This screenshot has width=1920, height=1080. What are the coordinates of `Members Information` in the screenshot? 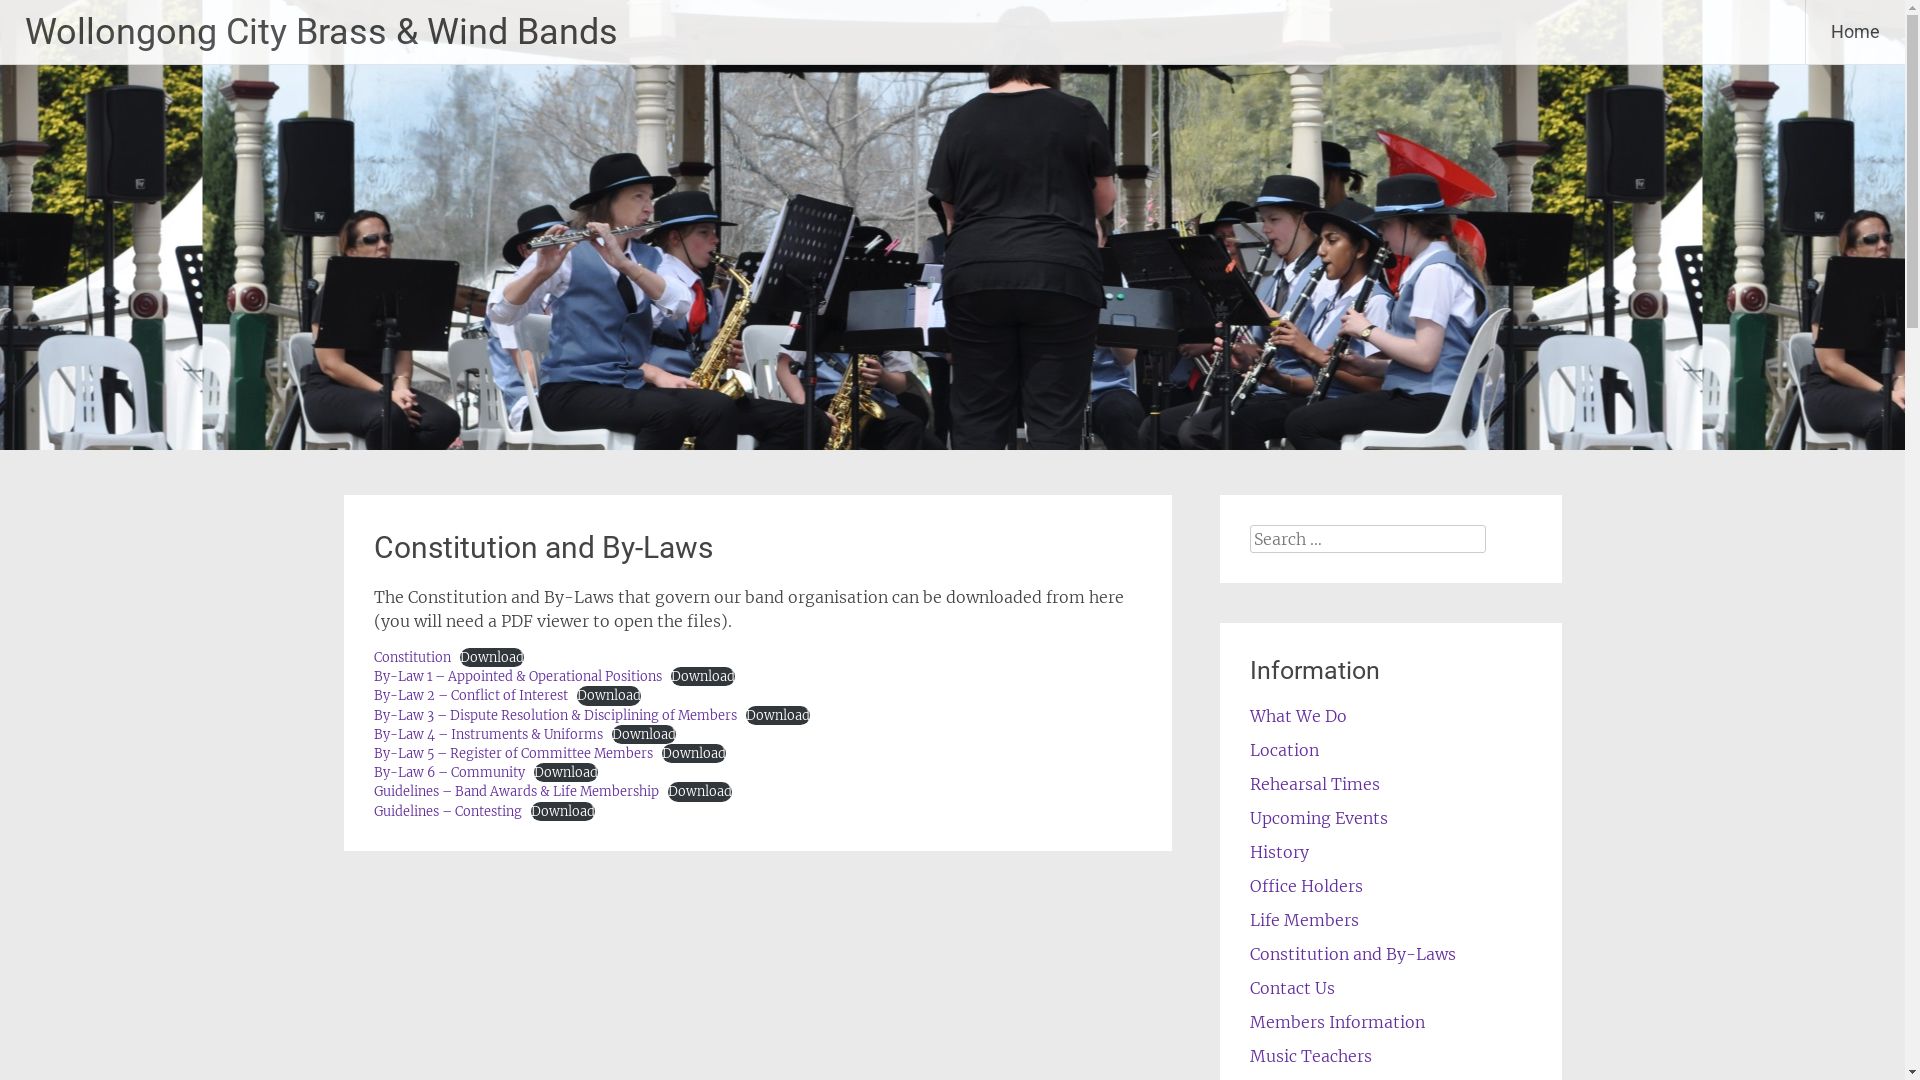 It's located at (1338, 1022).